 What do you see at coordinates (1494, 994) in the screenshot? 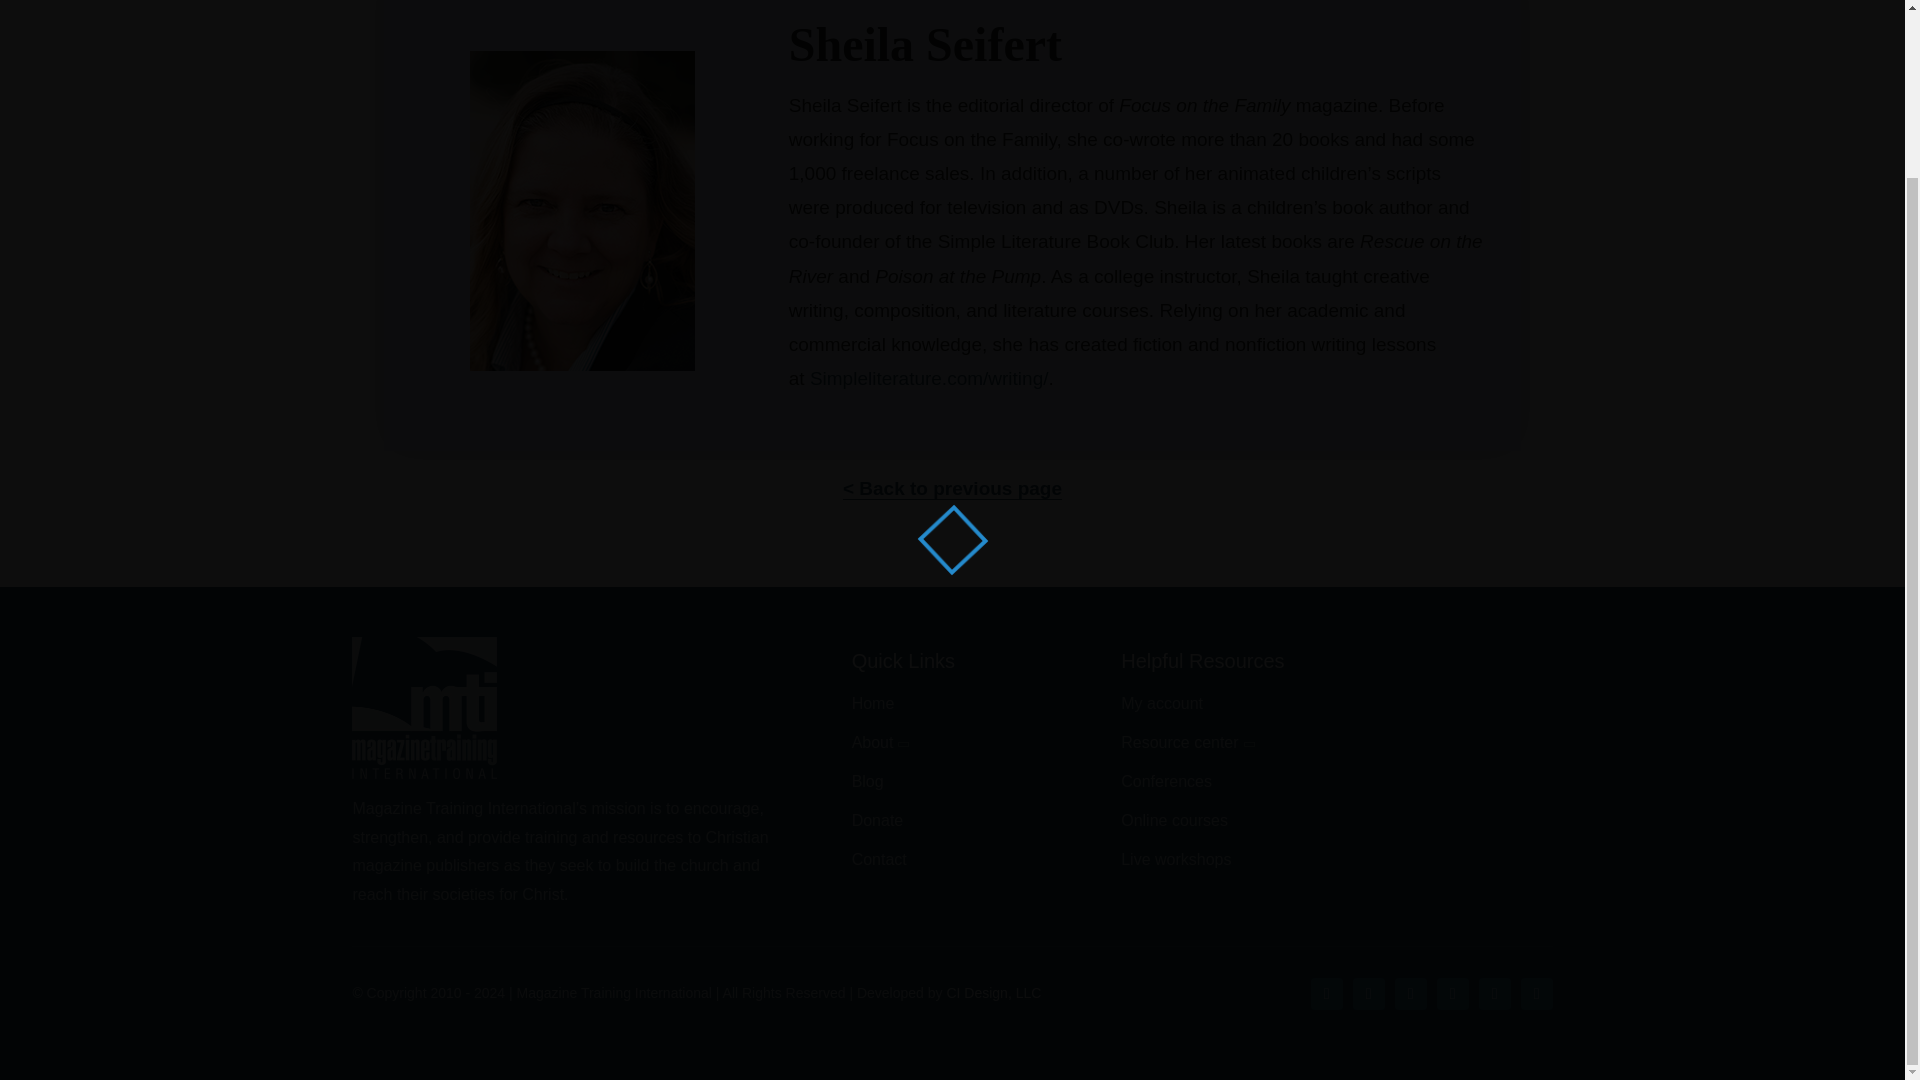
I see `LinkedIn` at bounding box center [1494, 994].